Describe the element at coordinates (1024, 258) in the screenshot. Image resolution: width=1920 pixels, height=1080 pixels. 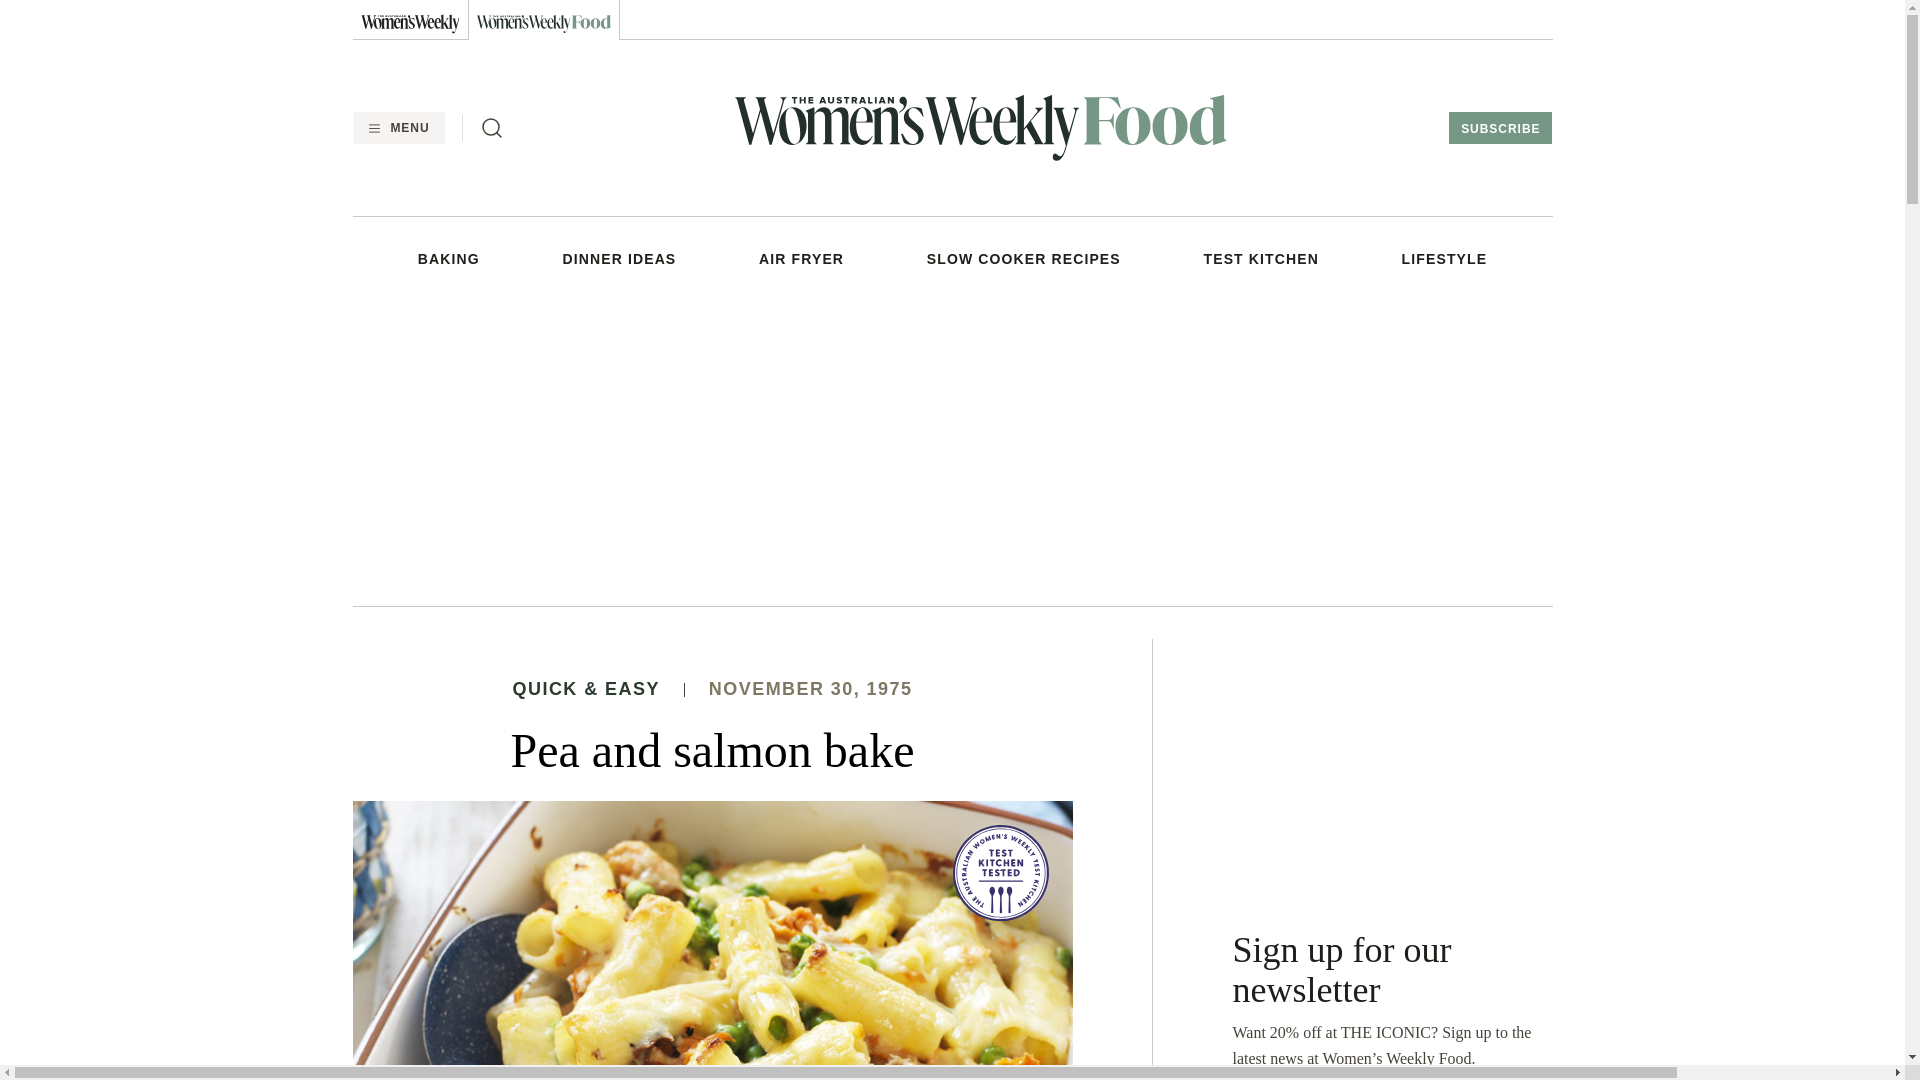
I see `SLOW COOKER RECIPES` at that location.